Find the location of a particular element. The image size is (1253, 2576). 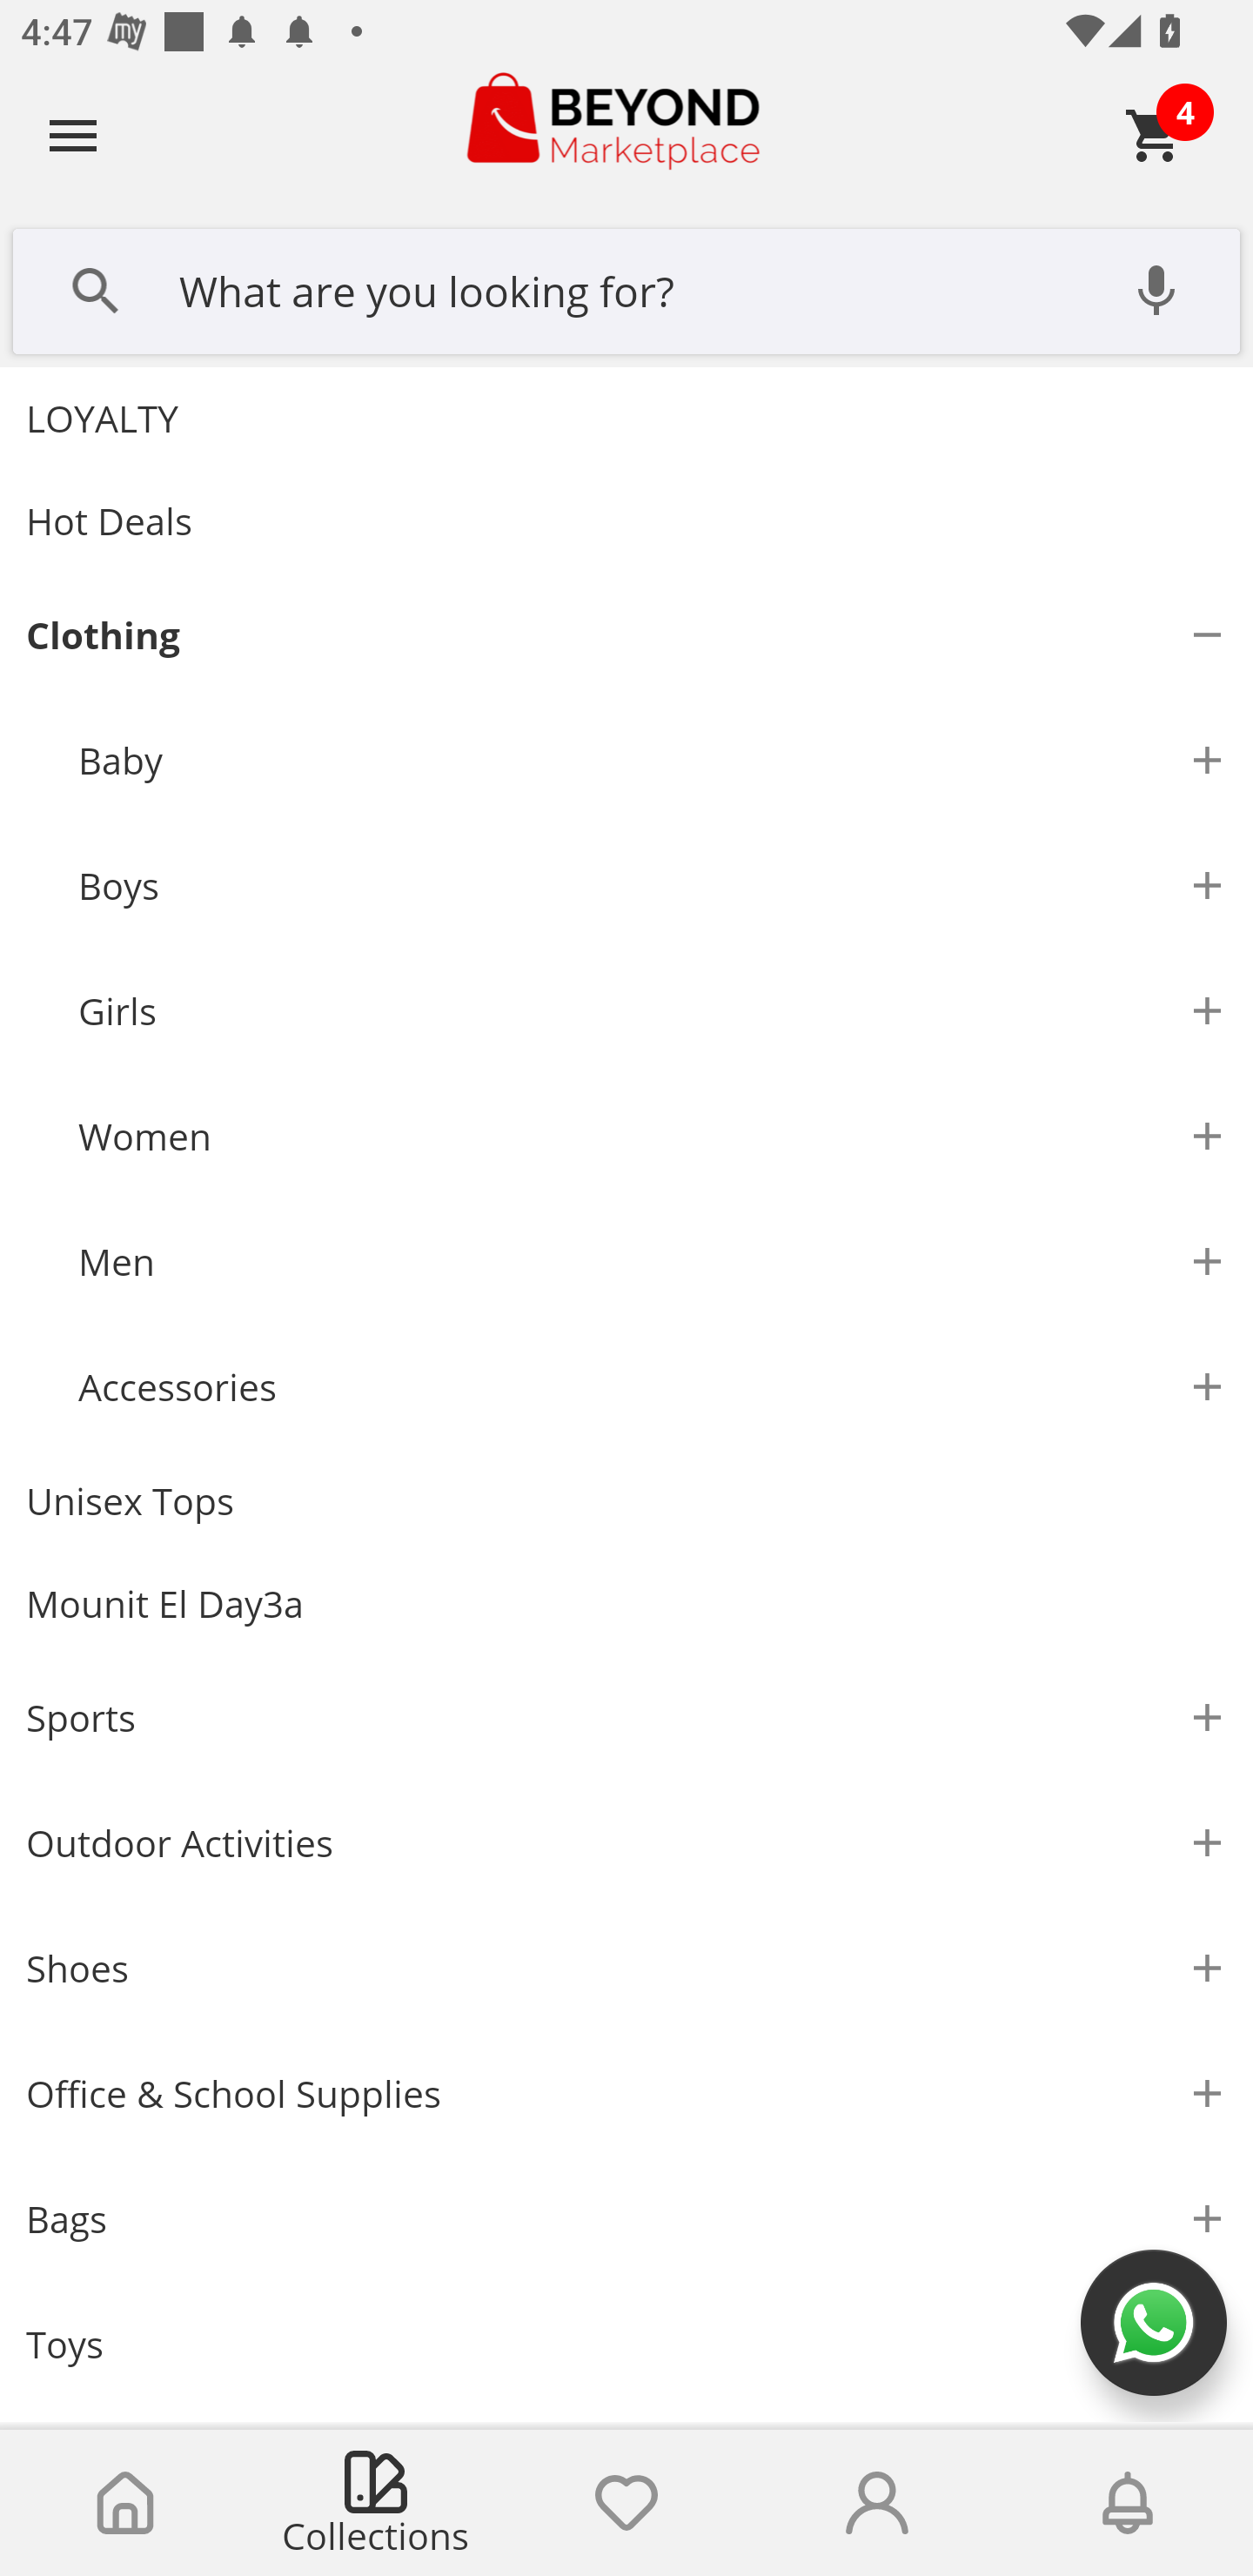

Accessories is located at coordinates (653, 1387).